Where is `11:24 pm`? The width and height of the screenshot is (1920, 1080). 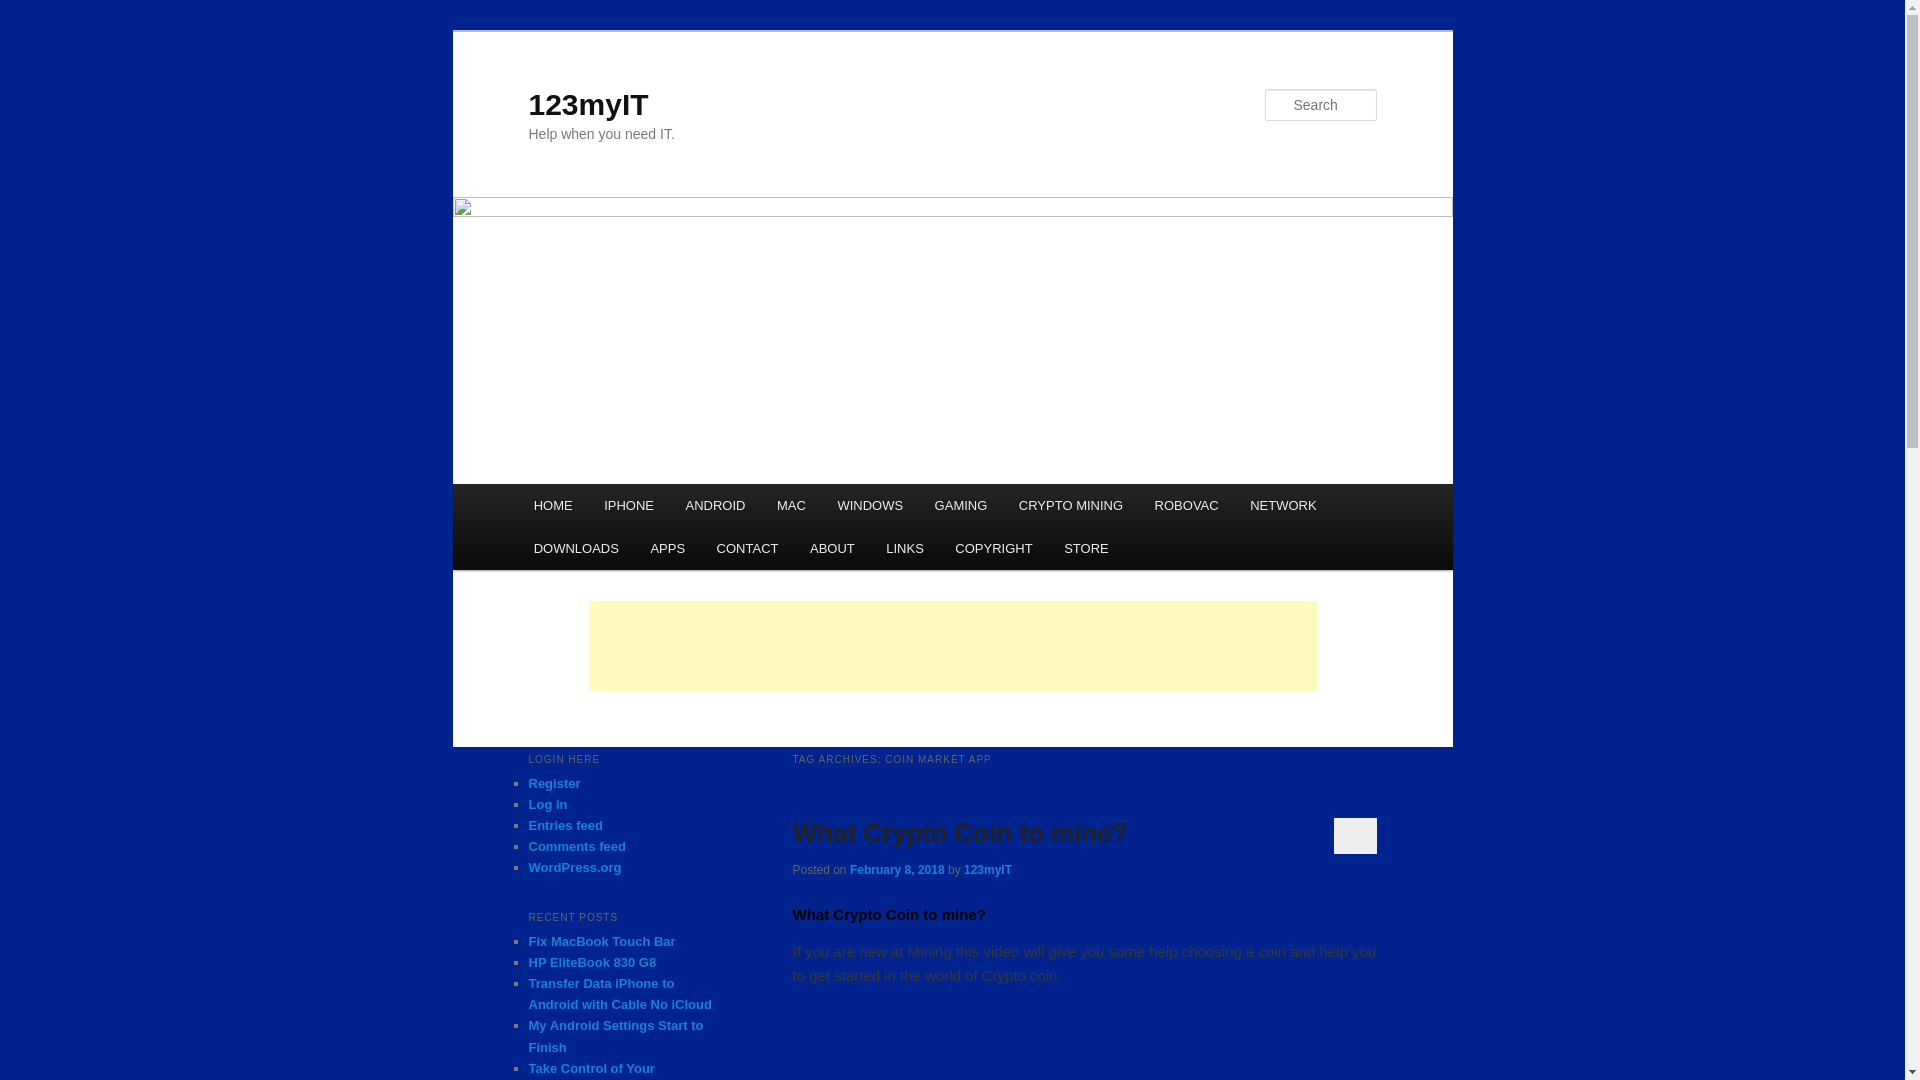
11:24 pm is located at coordinates (897, 869).